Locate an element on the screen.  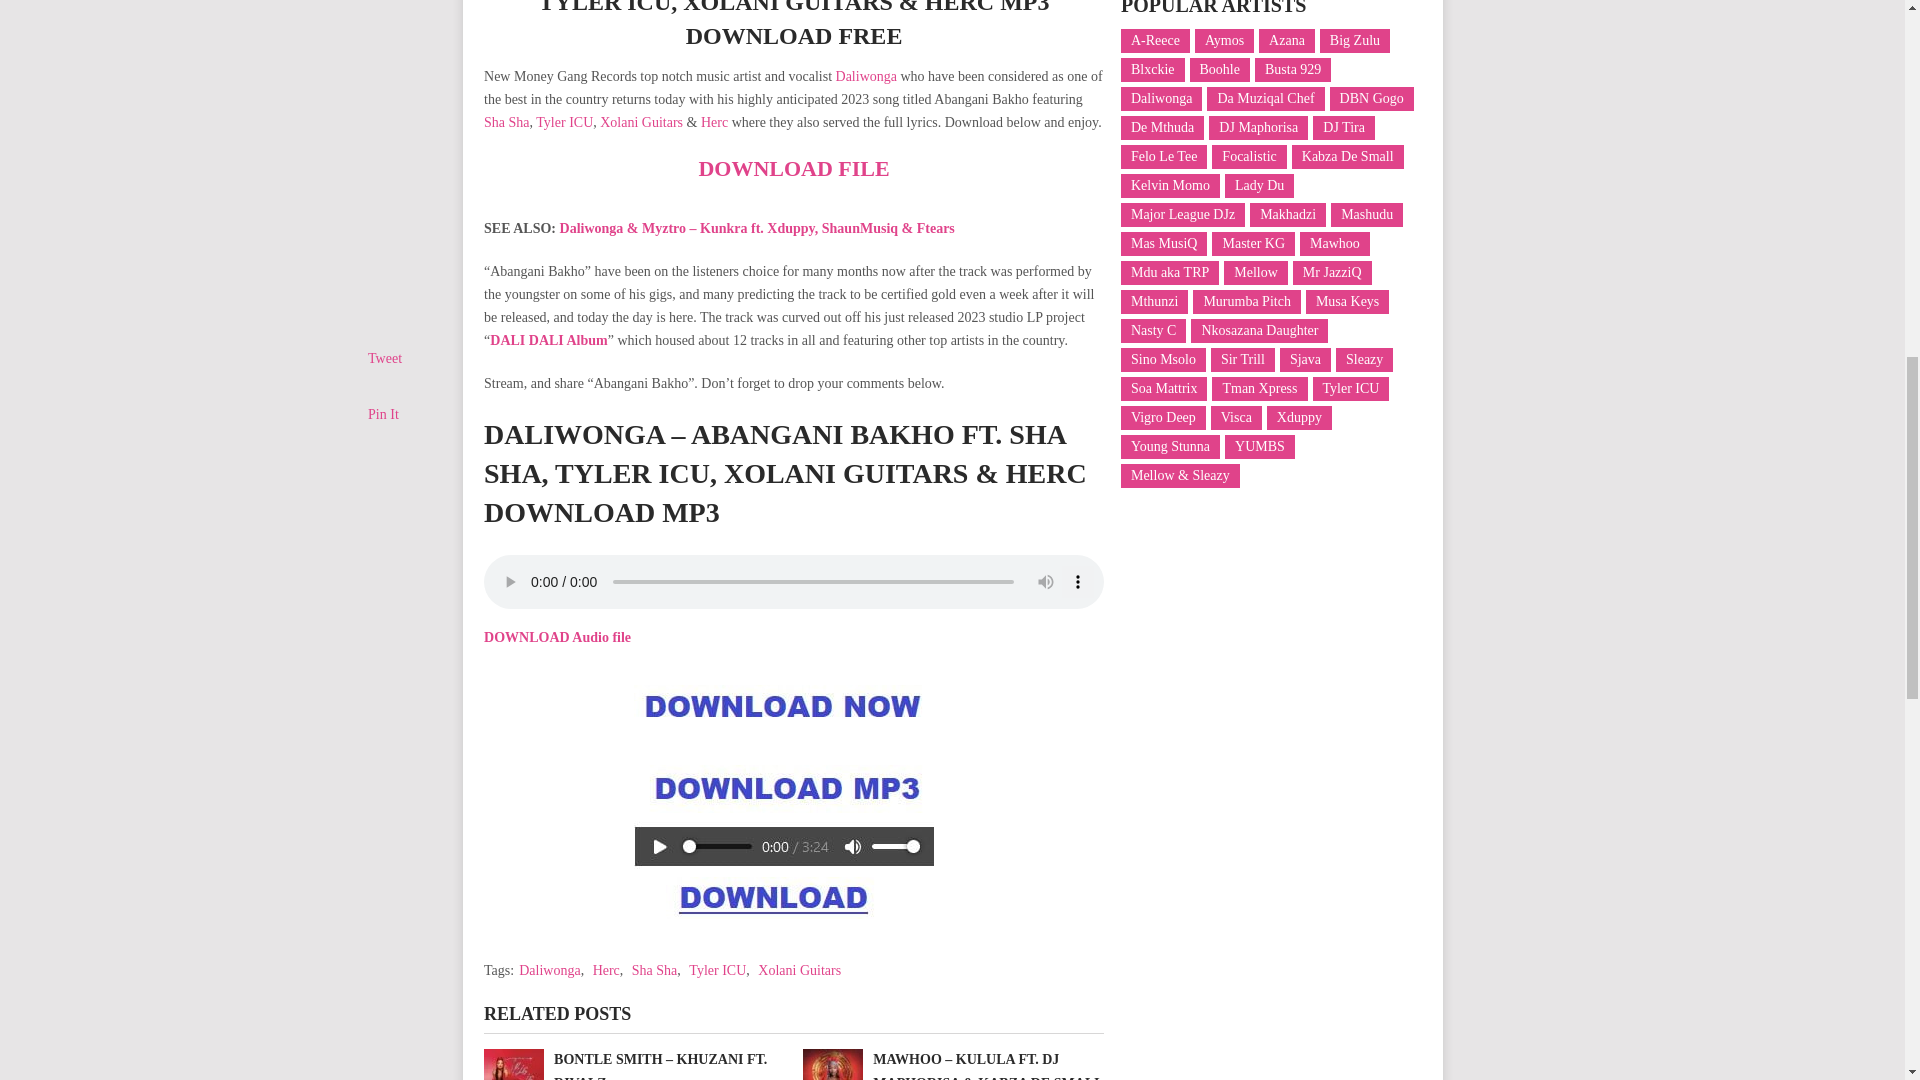
Herc is located at coordinates (714, 122).